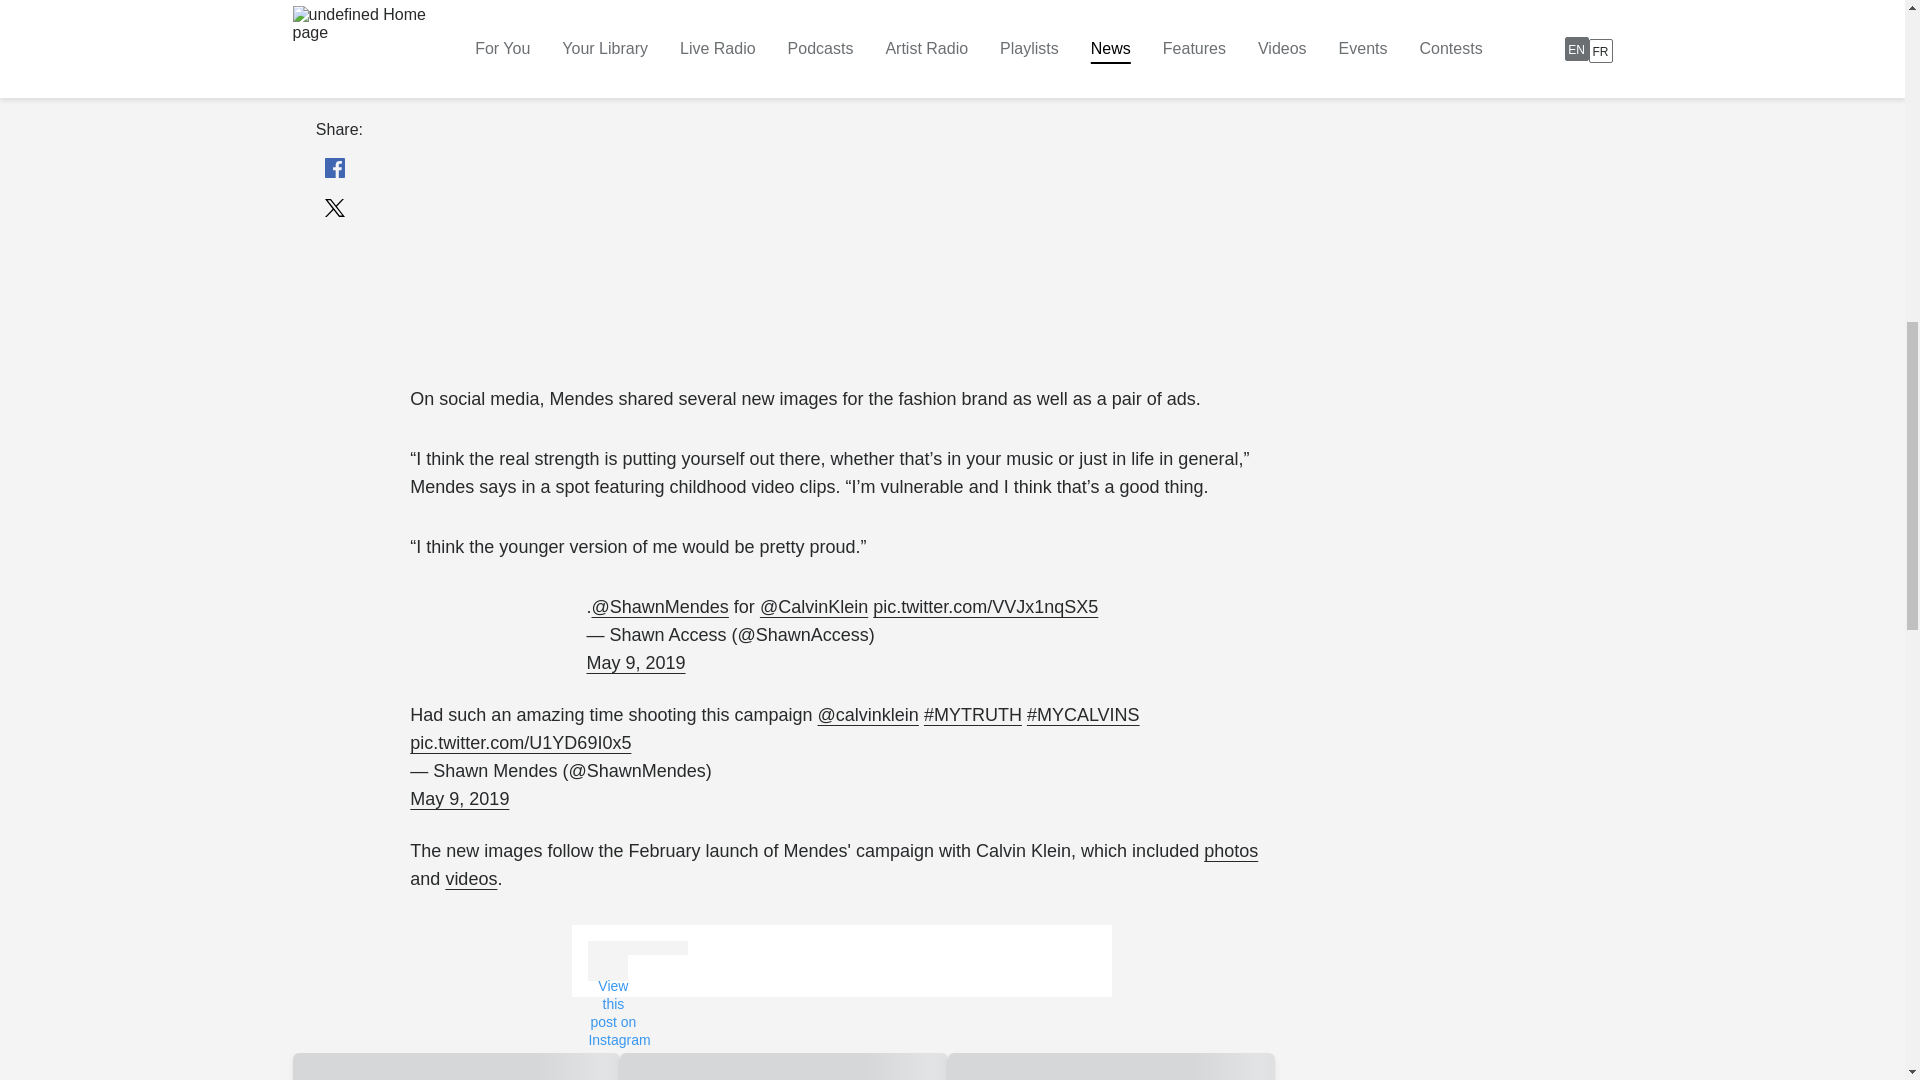 This screenshot has width=1920, height=1080. I want to click on May 9, 2019, so click(635, 663).